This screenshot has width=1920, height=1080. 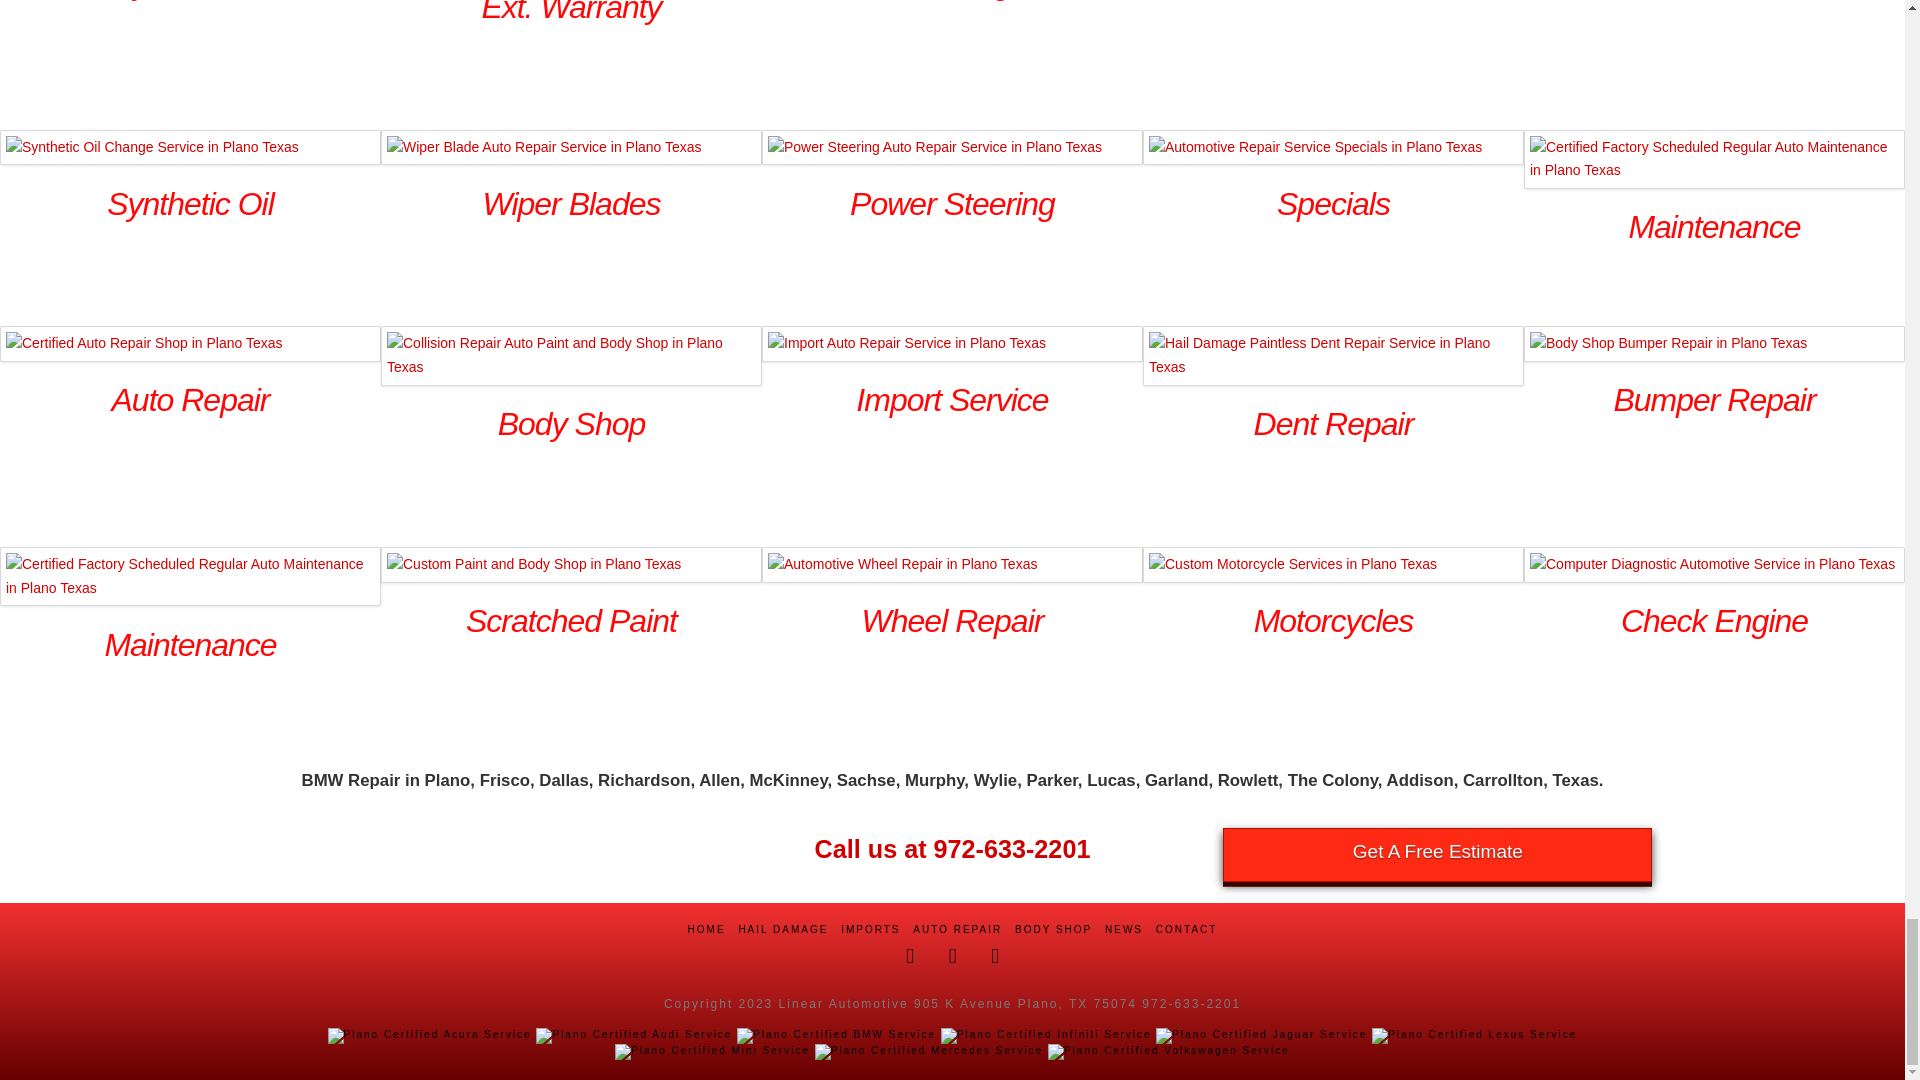 I want to click on Synthetic Oil Change Service in Plano Texas, so click(x=190, y=146).